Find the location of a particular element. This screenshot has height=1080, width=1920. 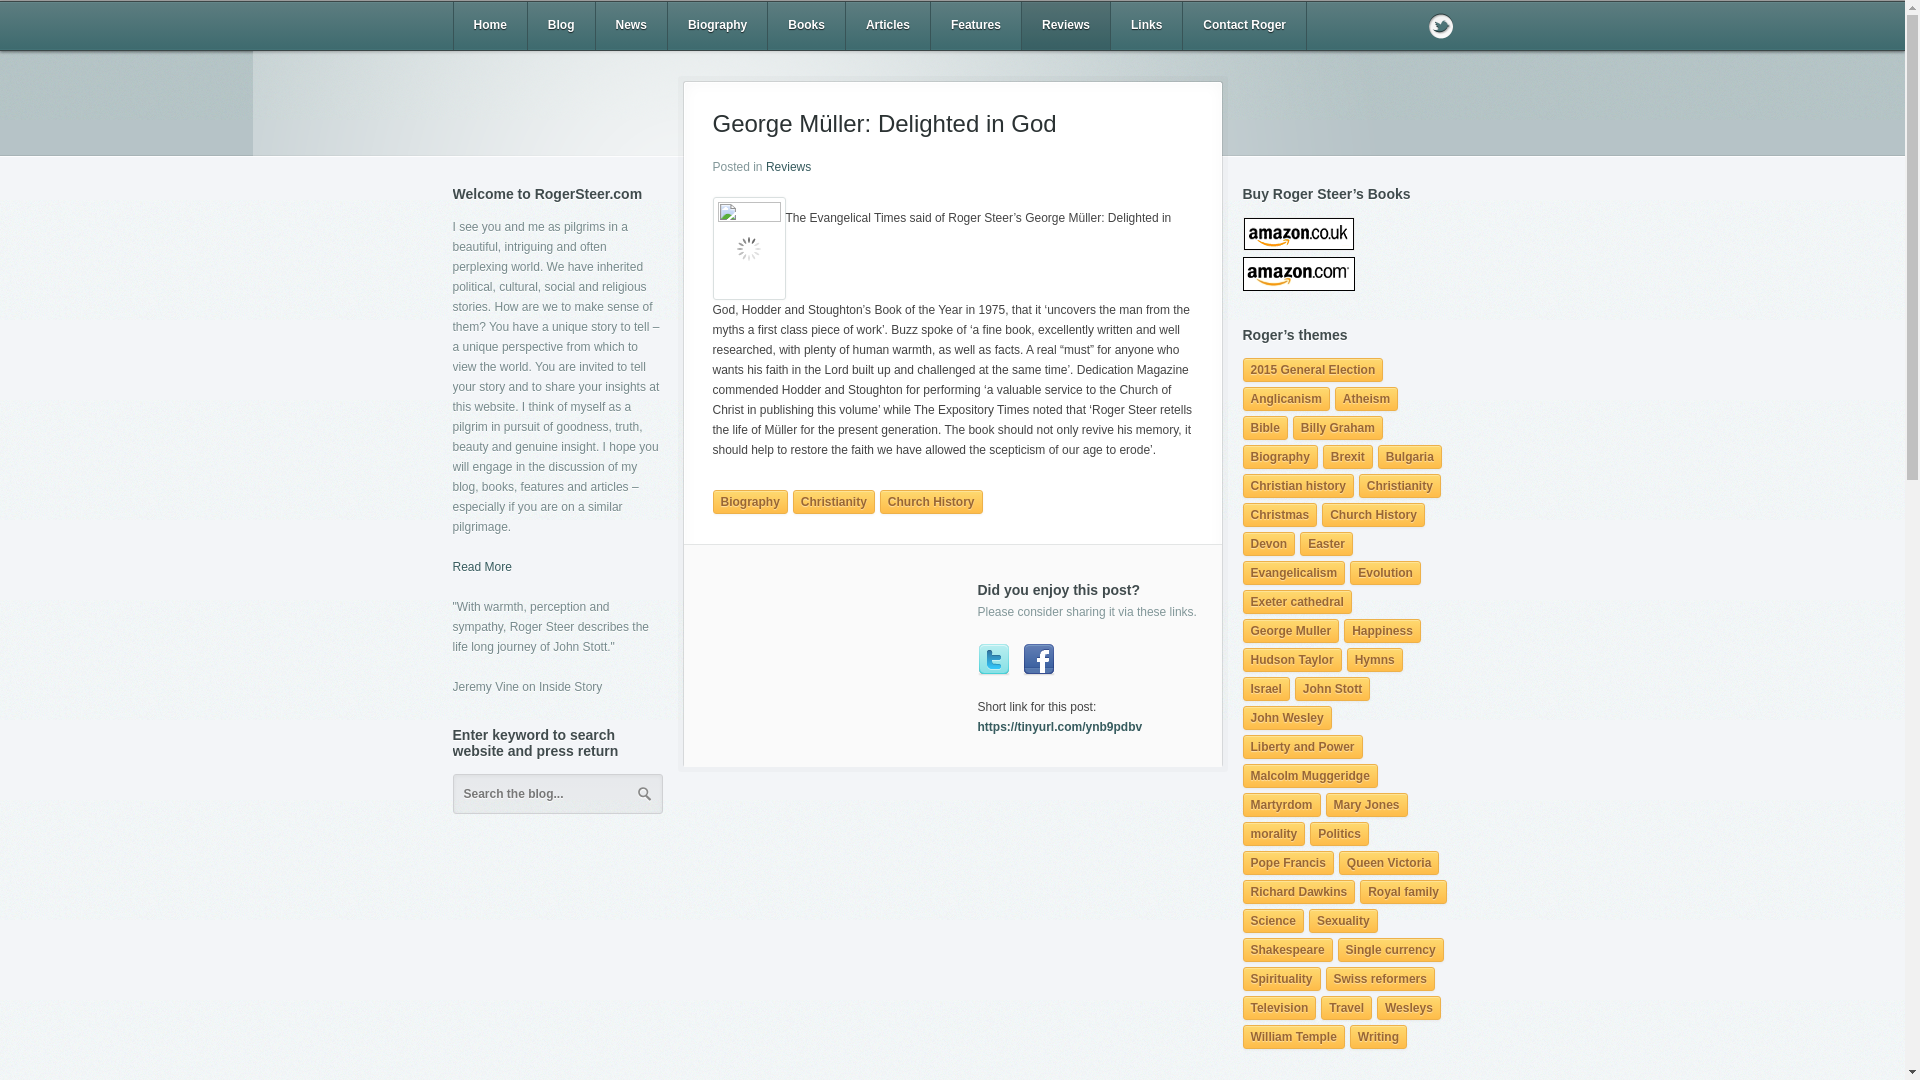

Brexit is located at coordinates (1347, 456).